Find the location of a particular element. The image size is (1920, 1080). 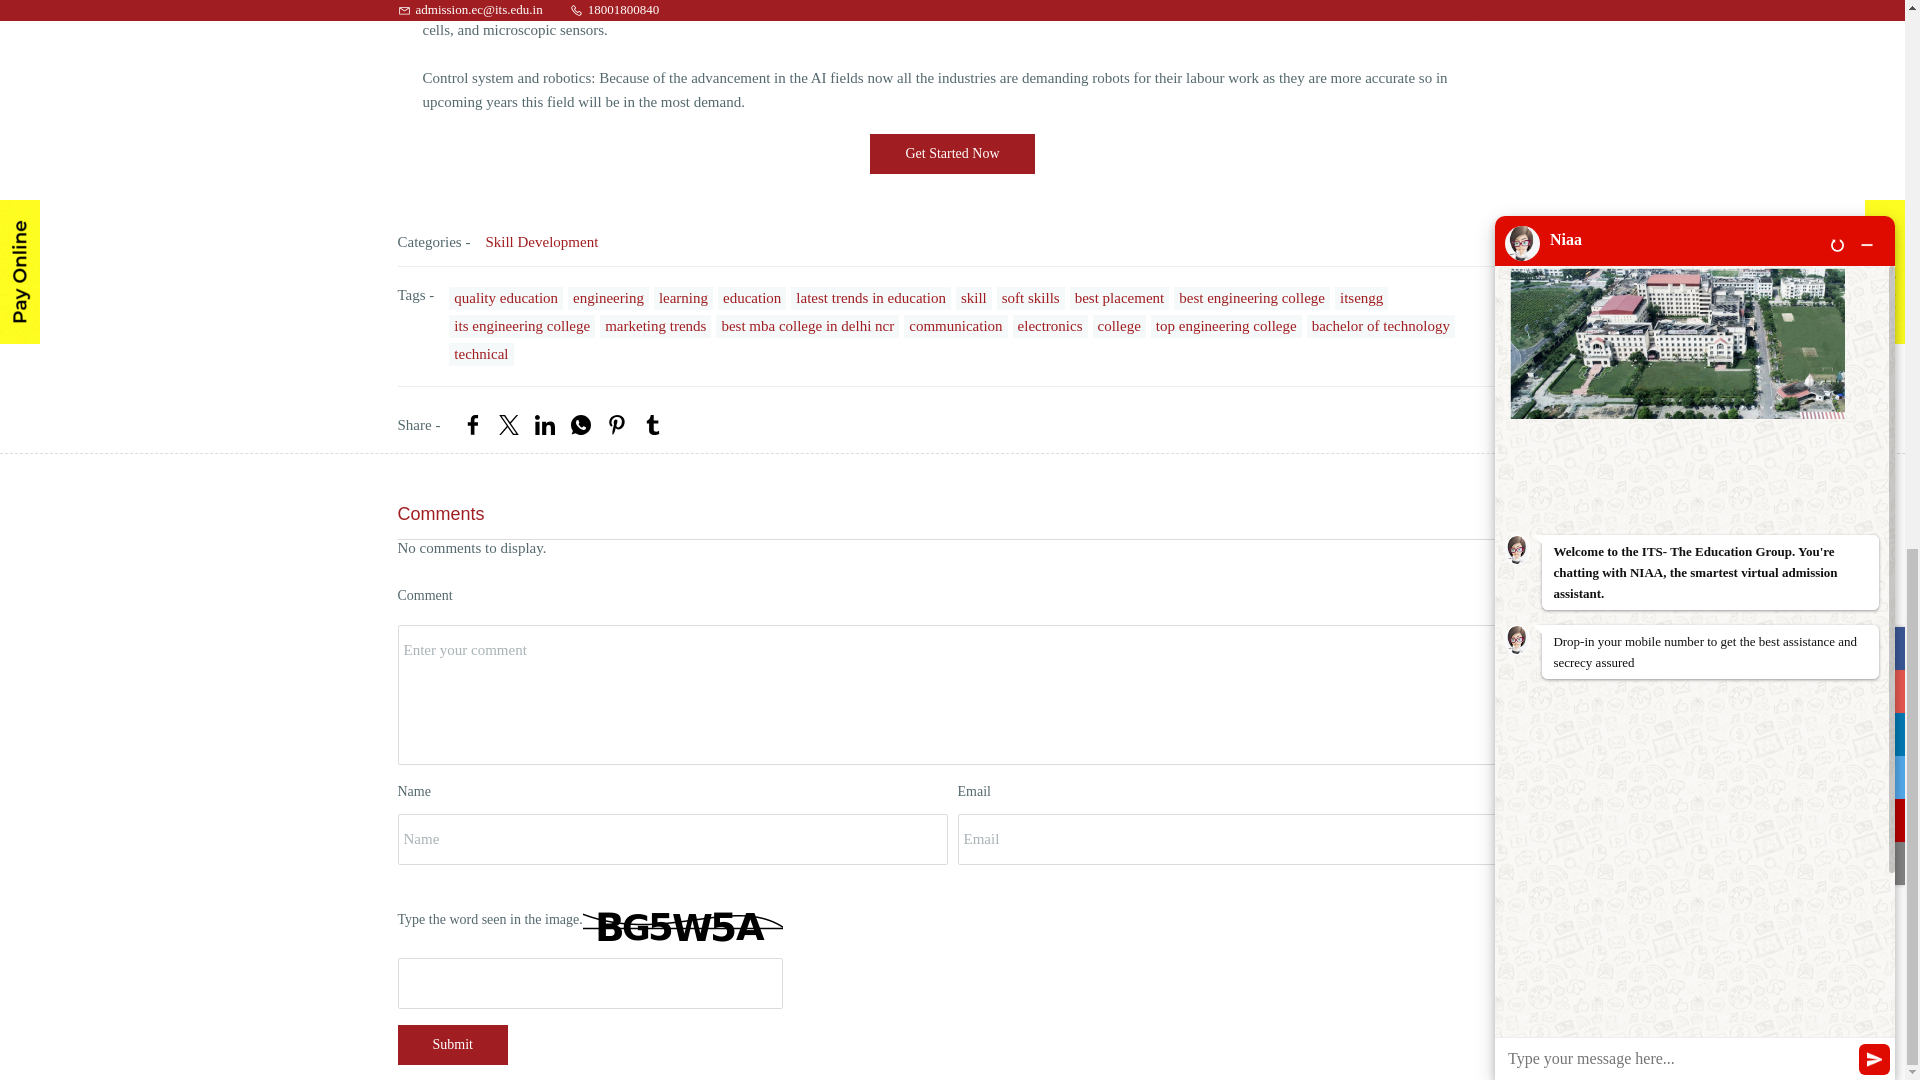

WhatsApp is located at coordinates (580, 424).